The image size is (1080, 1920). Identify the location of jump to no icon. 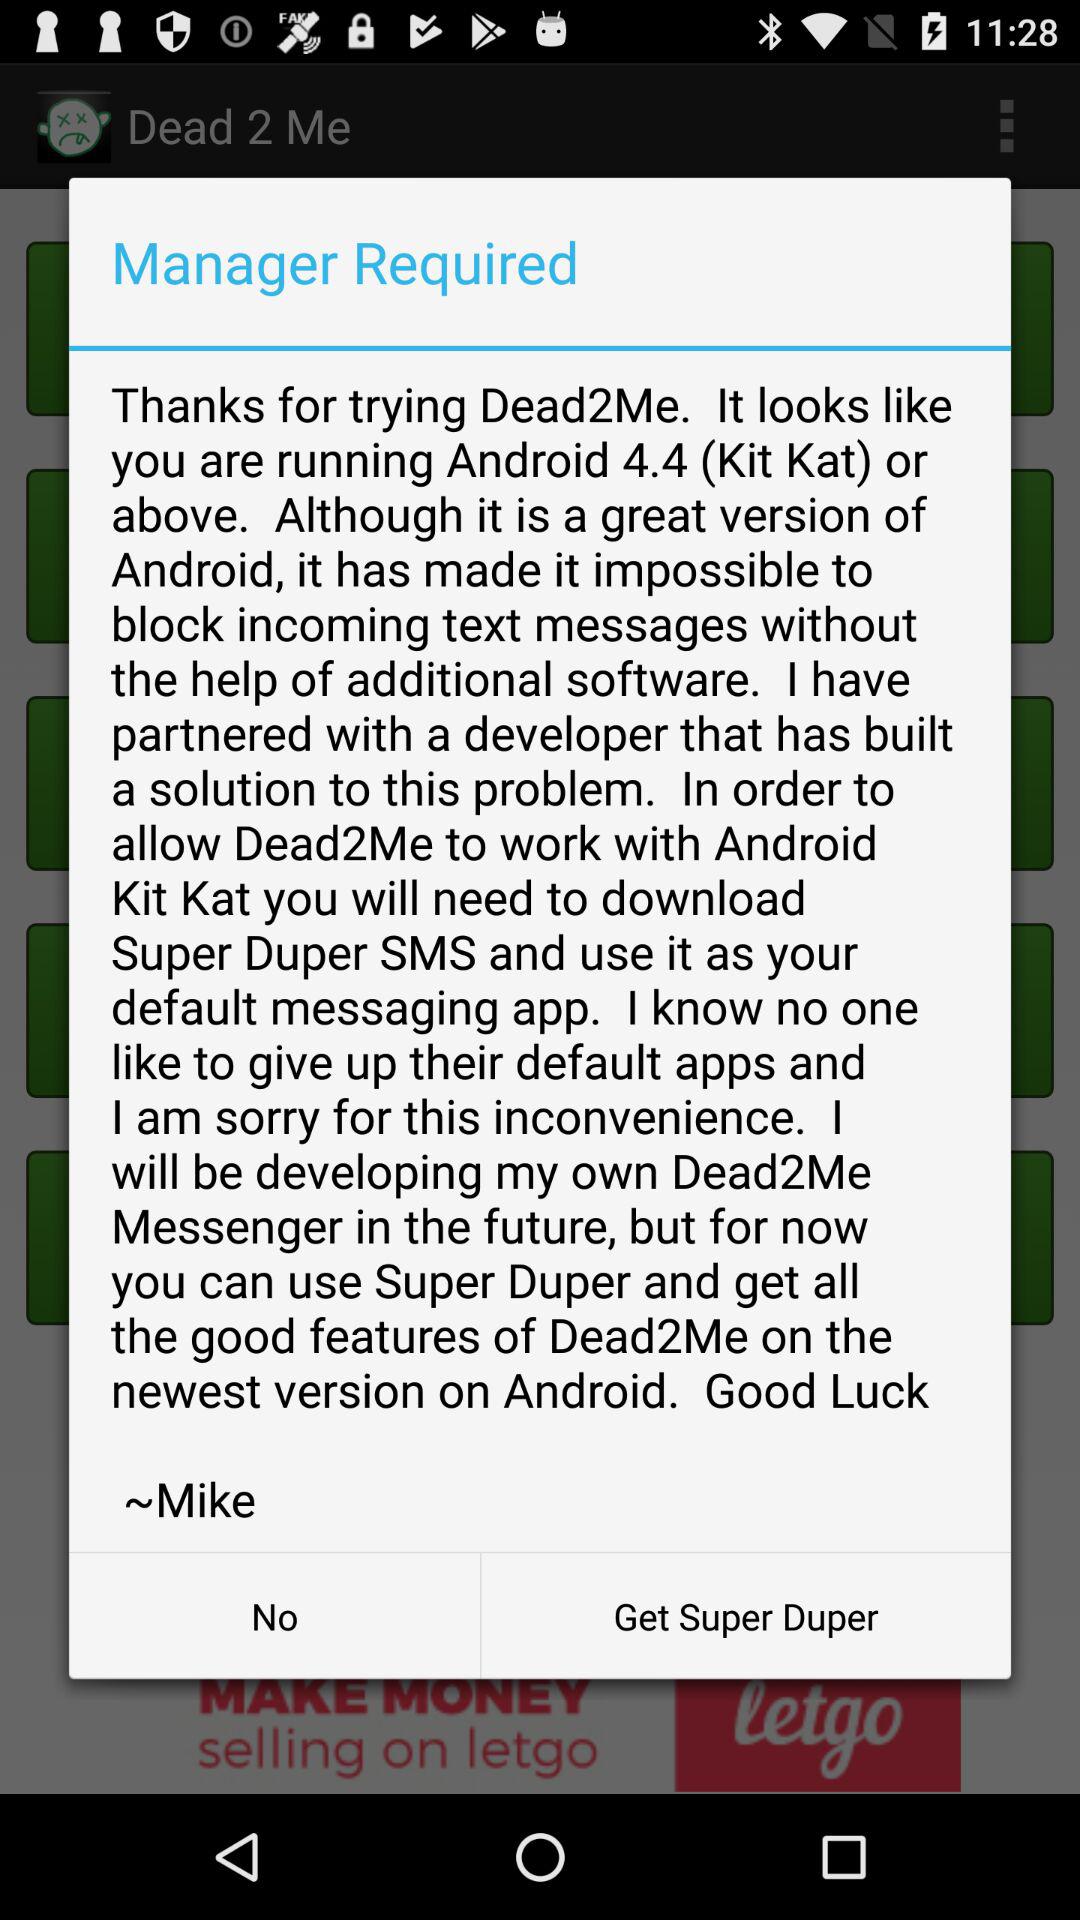
(274, 1616).